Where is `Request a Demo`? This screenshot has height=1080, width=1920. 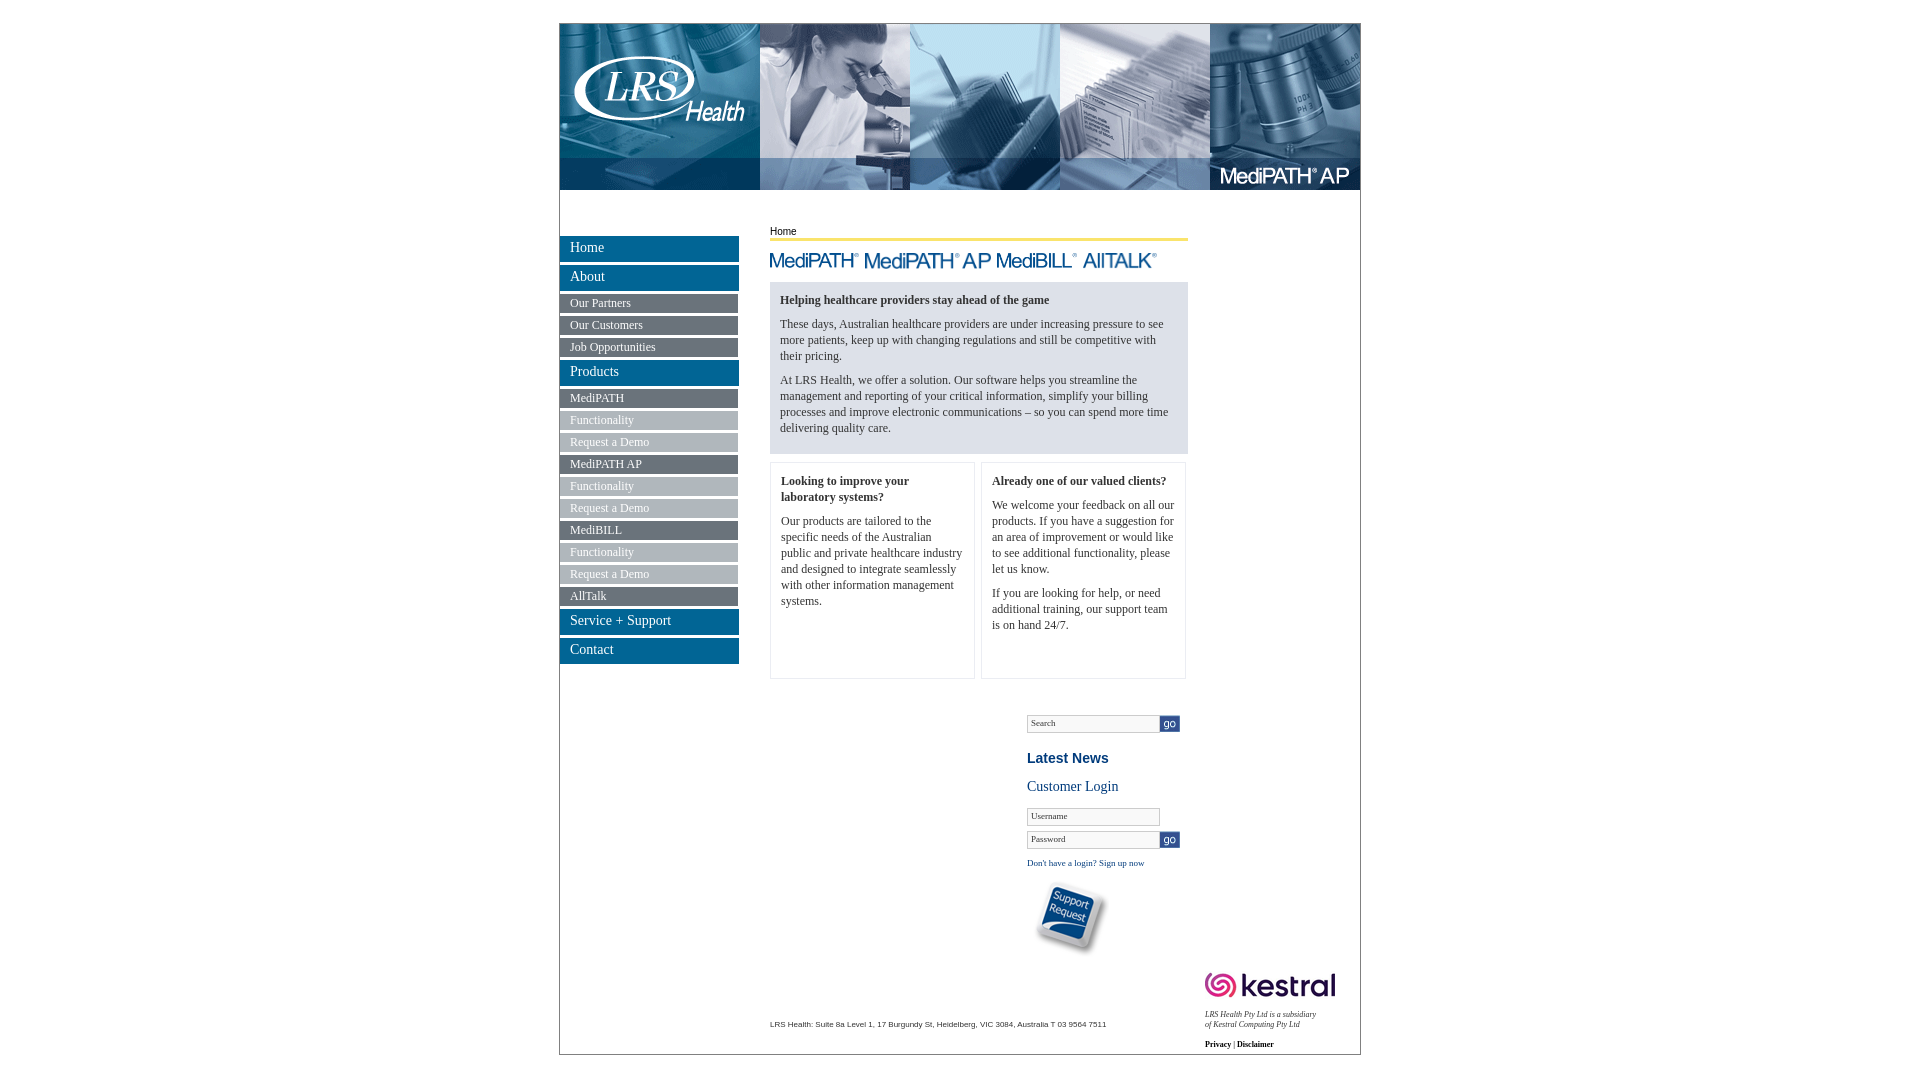
Request a Demo is located at coordinates (649, 442).